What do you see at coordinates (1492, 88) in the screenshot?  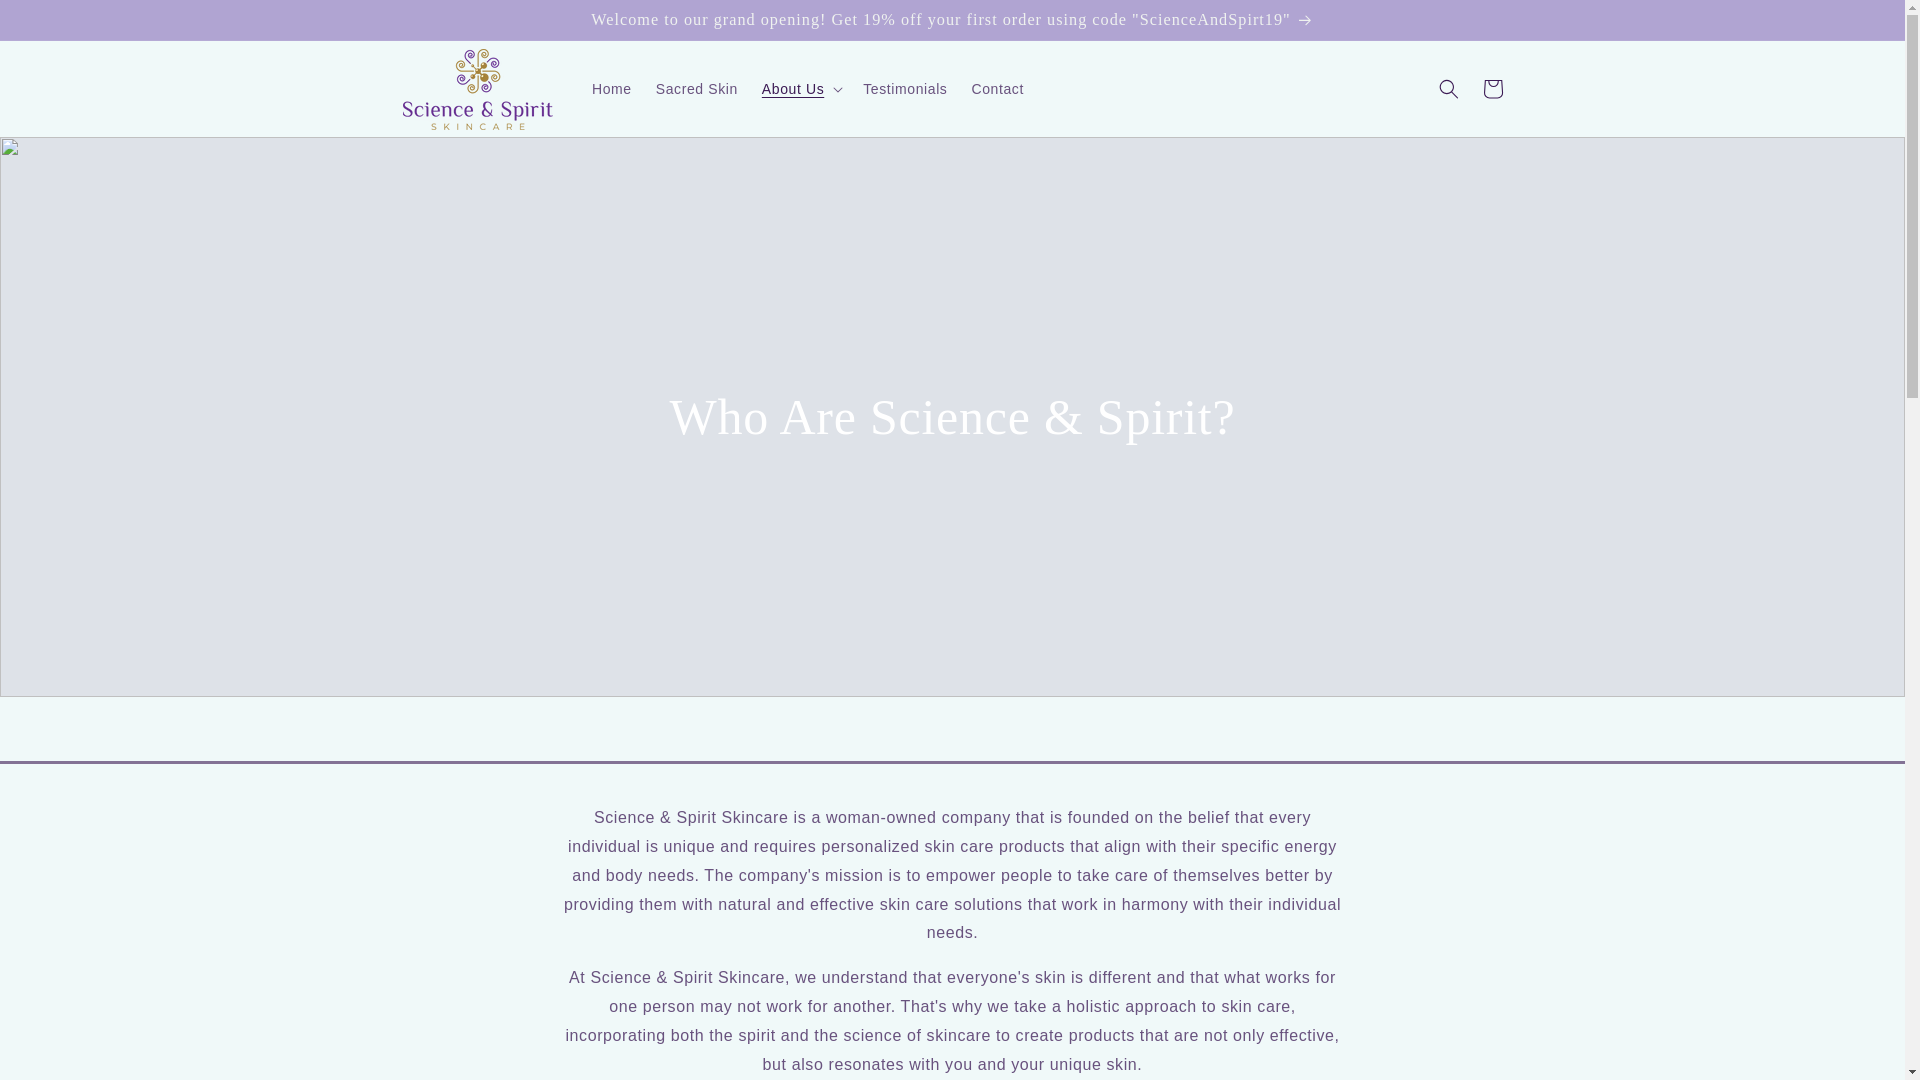 I see `Cart` at bounding box center [1492, 88].